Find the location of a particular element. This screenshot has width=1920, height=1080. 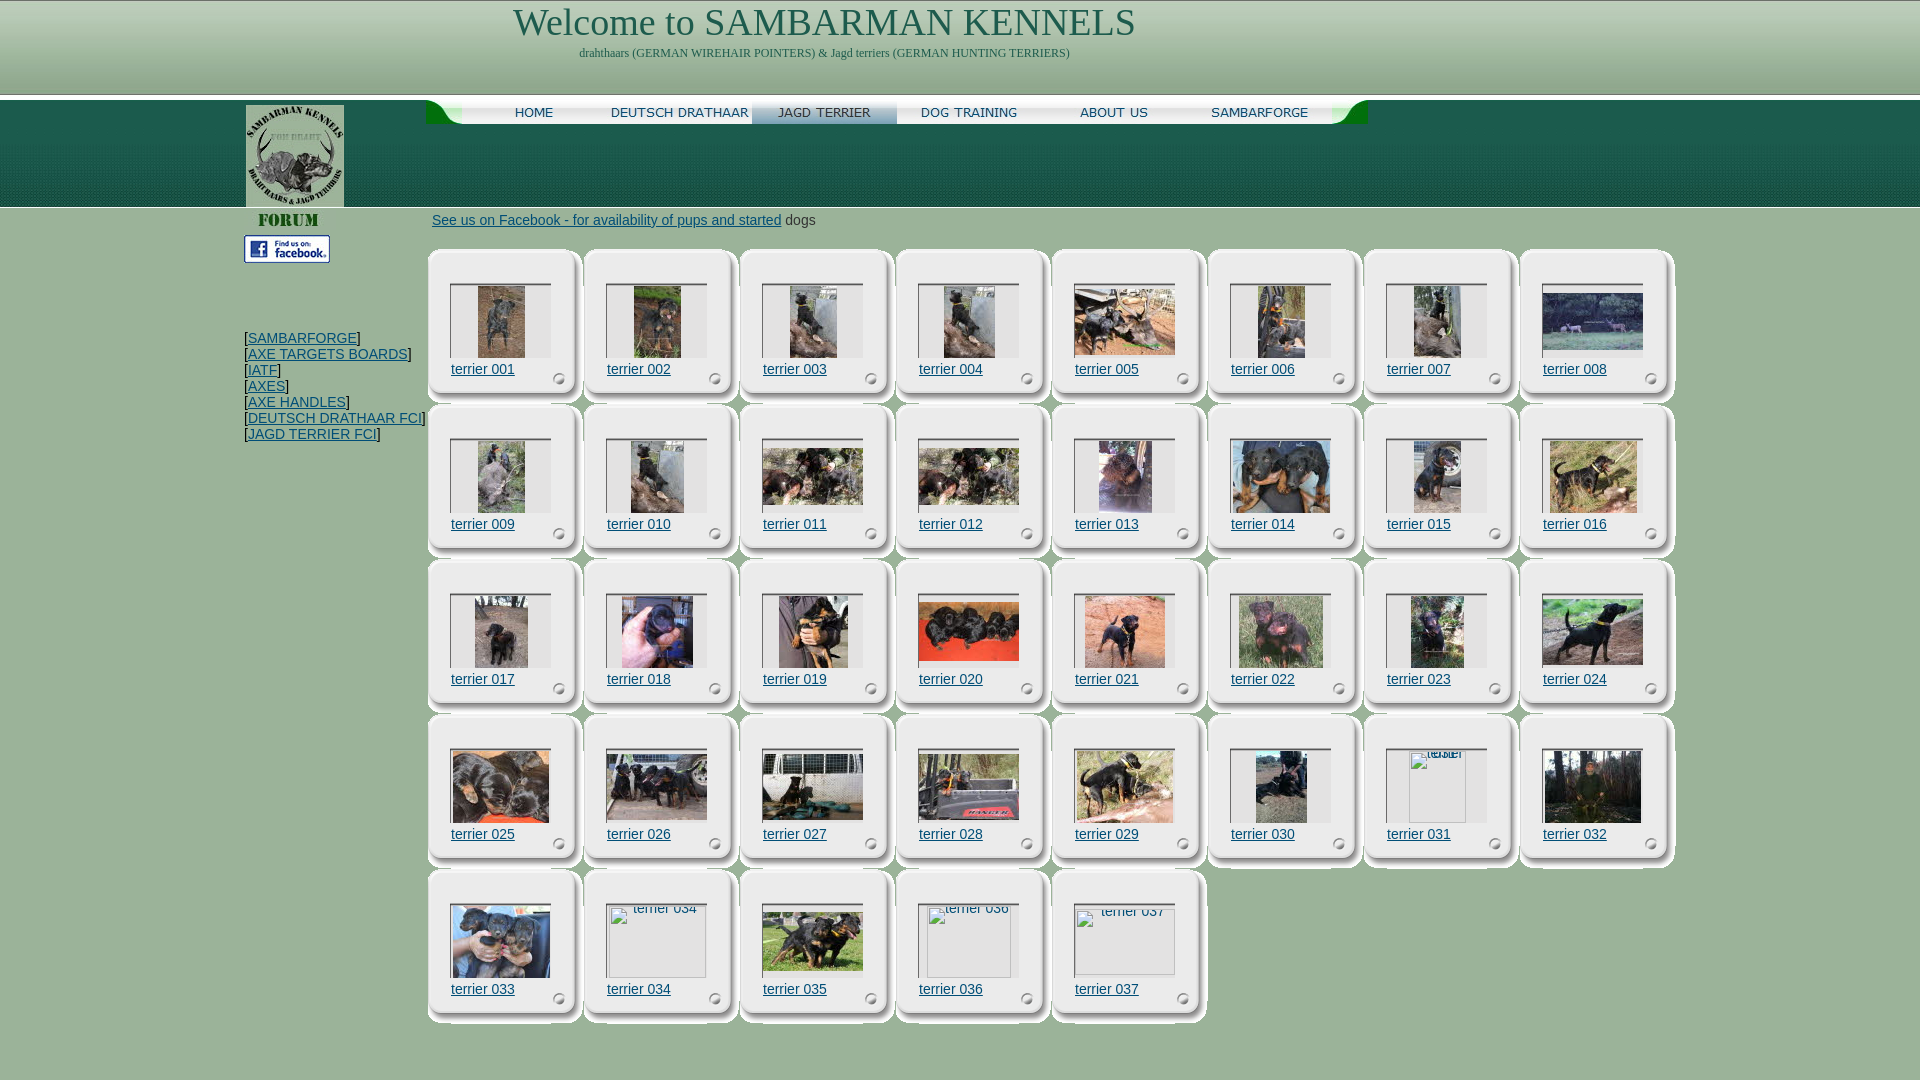

terrier 028 is located at coordinates (969, 787).